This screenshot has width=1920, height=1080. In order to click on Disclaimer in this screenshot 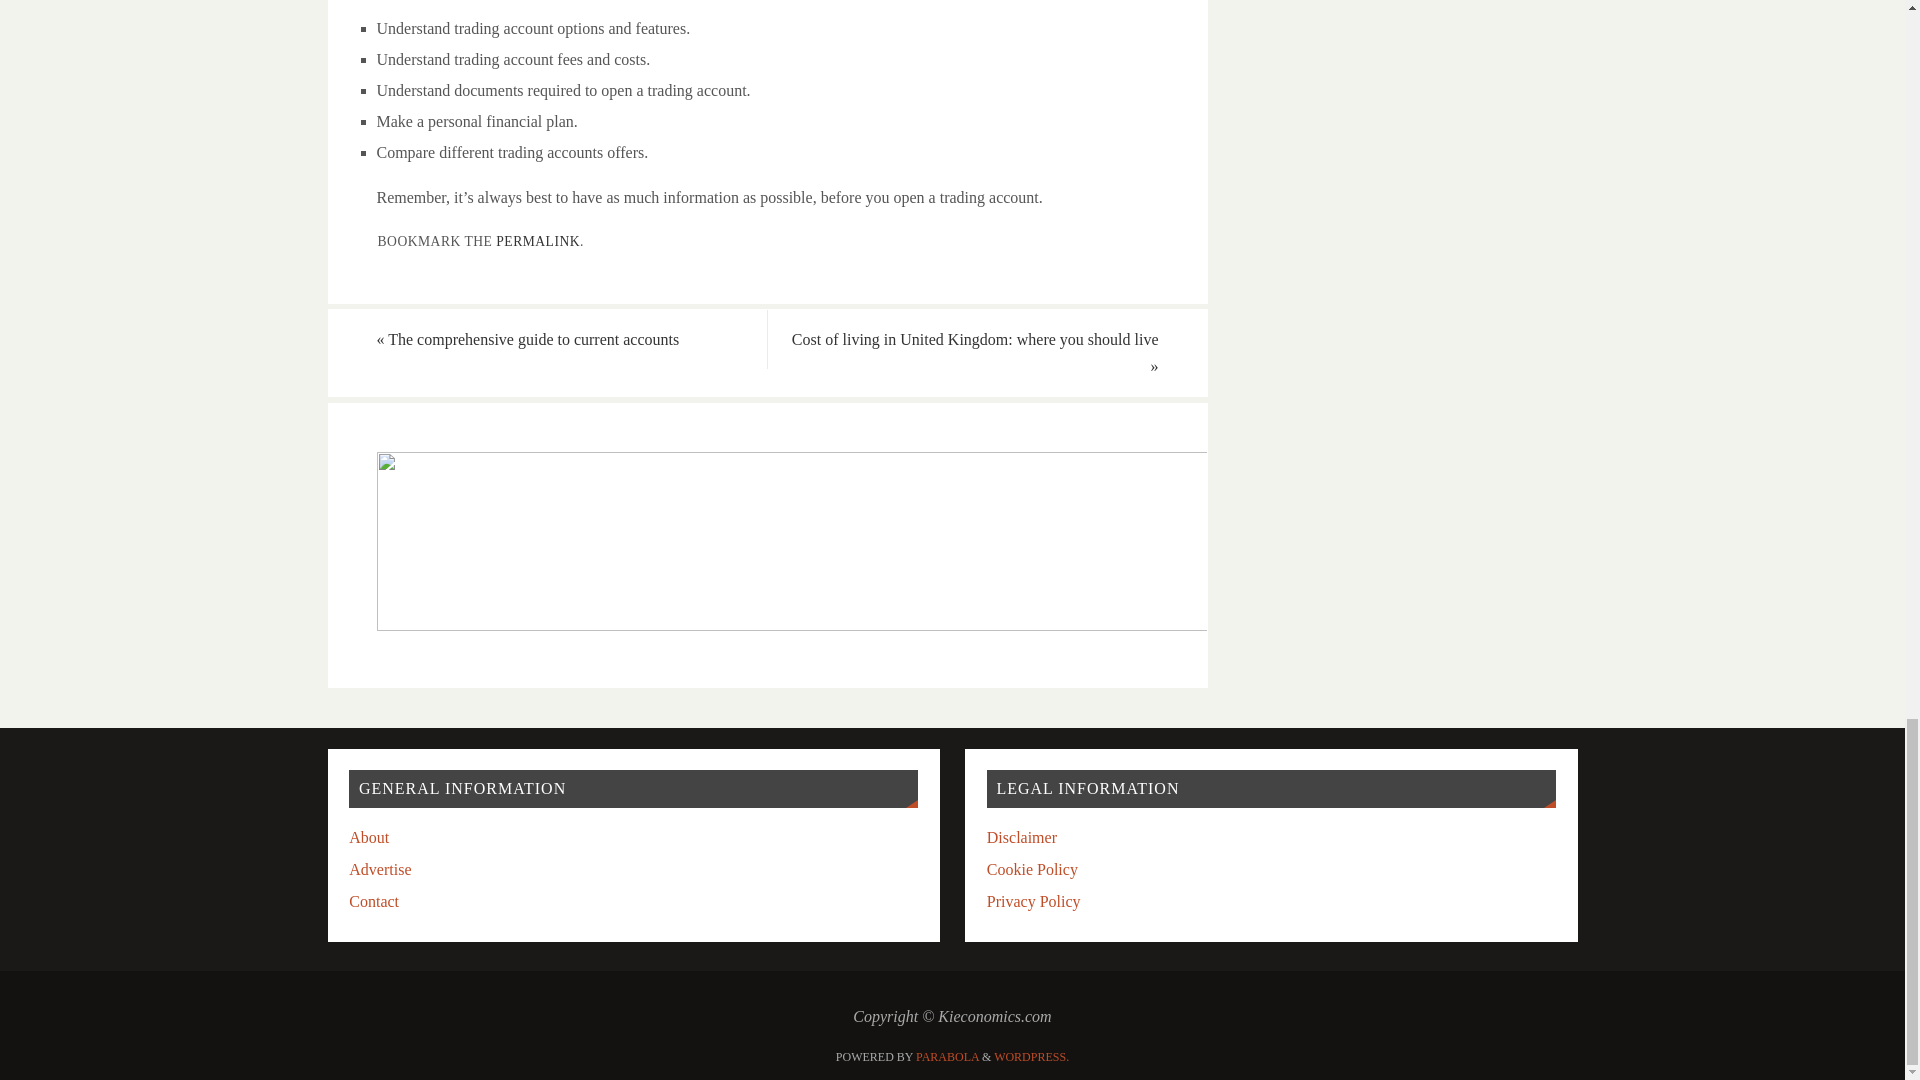, I will do `click(1022, 837)`.